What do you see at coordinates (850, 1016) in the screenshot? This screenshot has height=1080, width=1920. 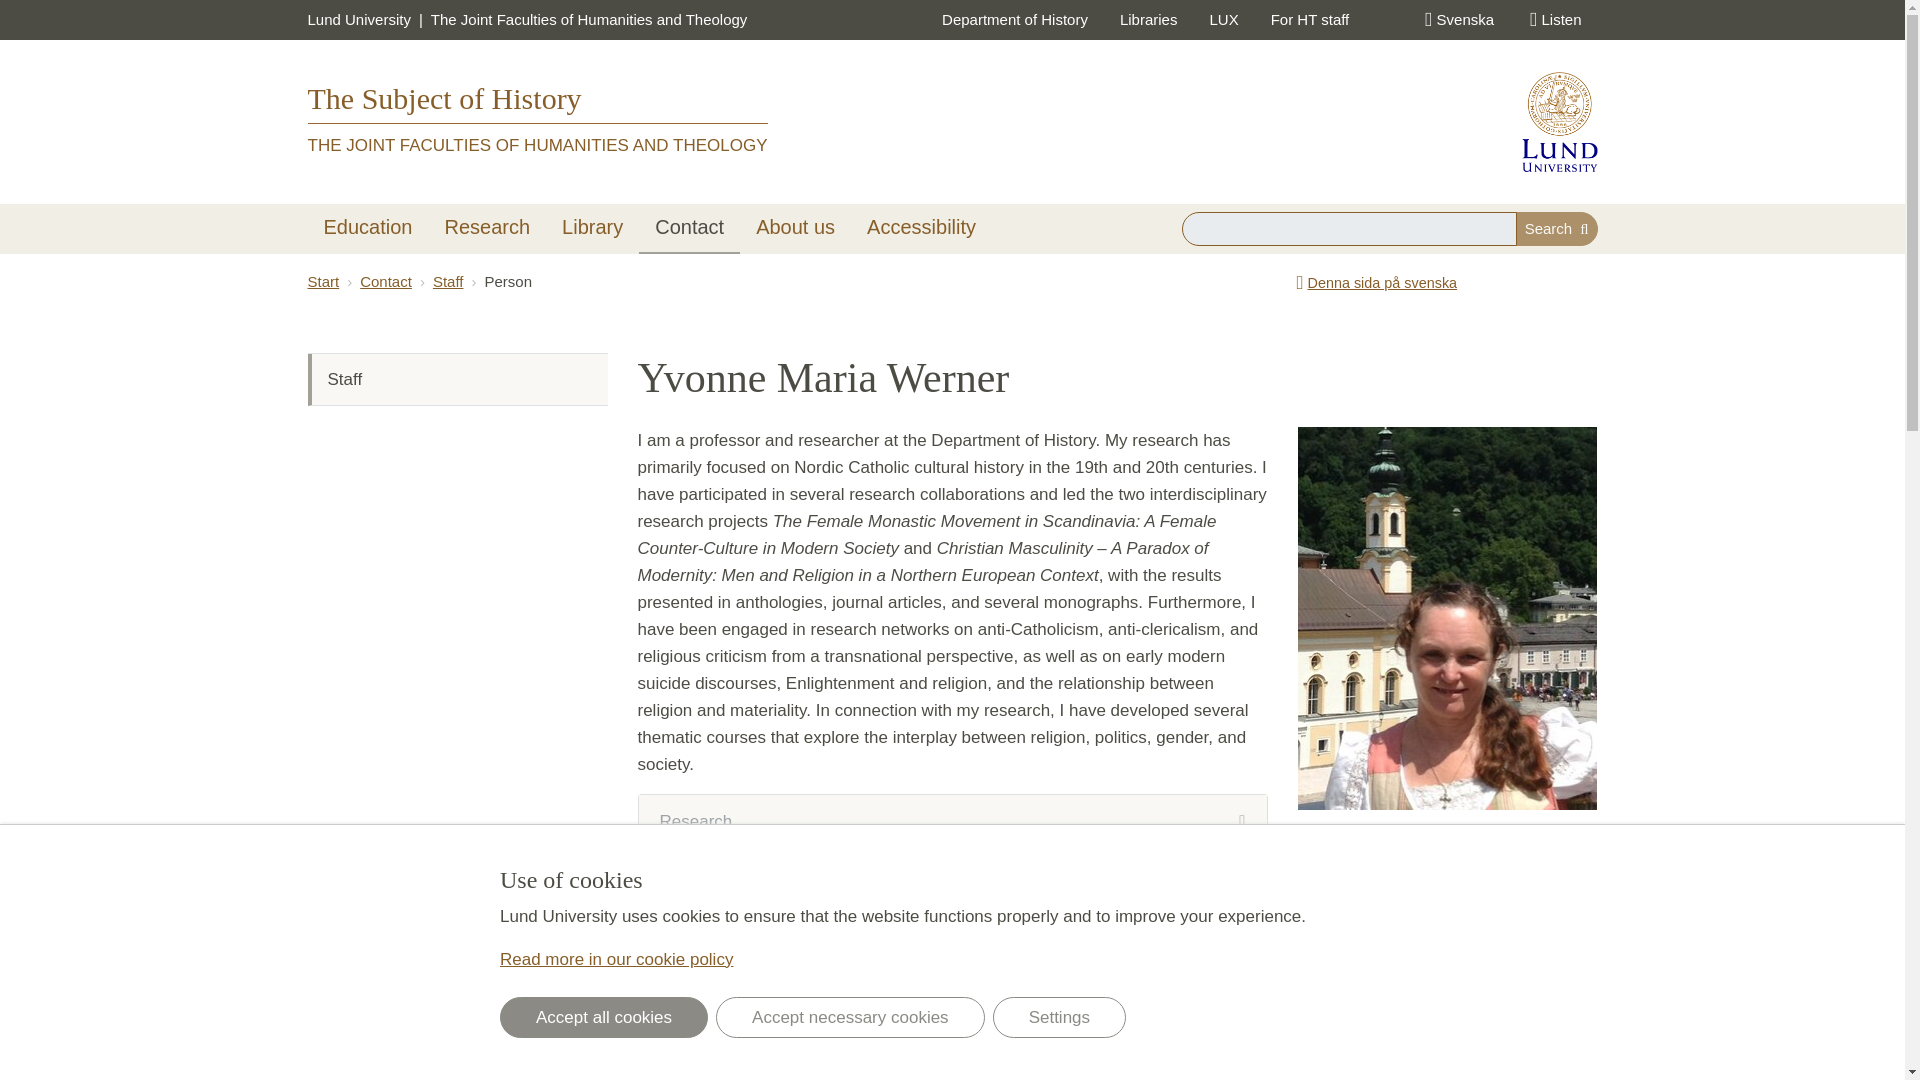 I see `Accept necessary cookies` at bounding box center [850, 1016].